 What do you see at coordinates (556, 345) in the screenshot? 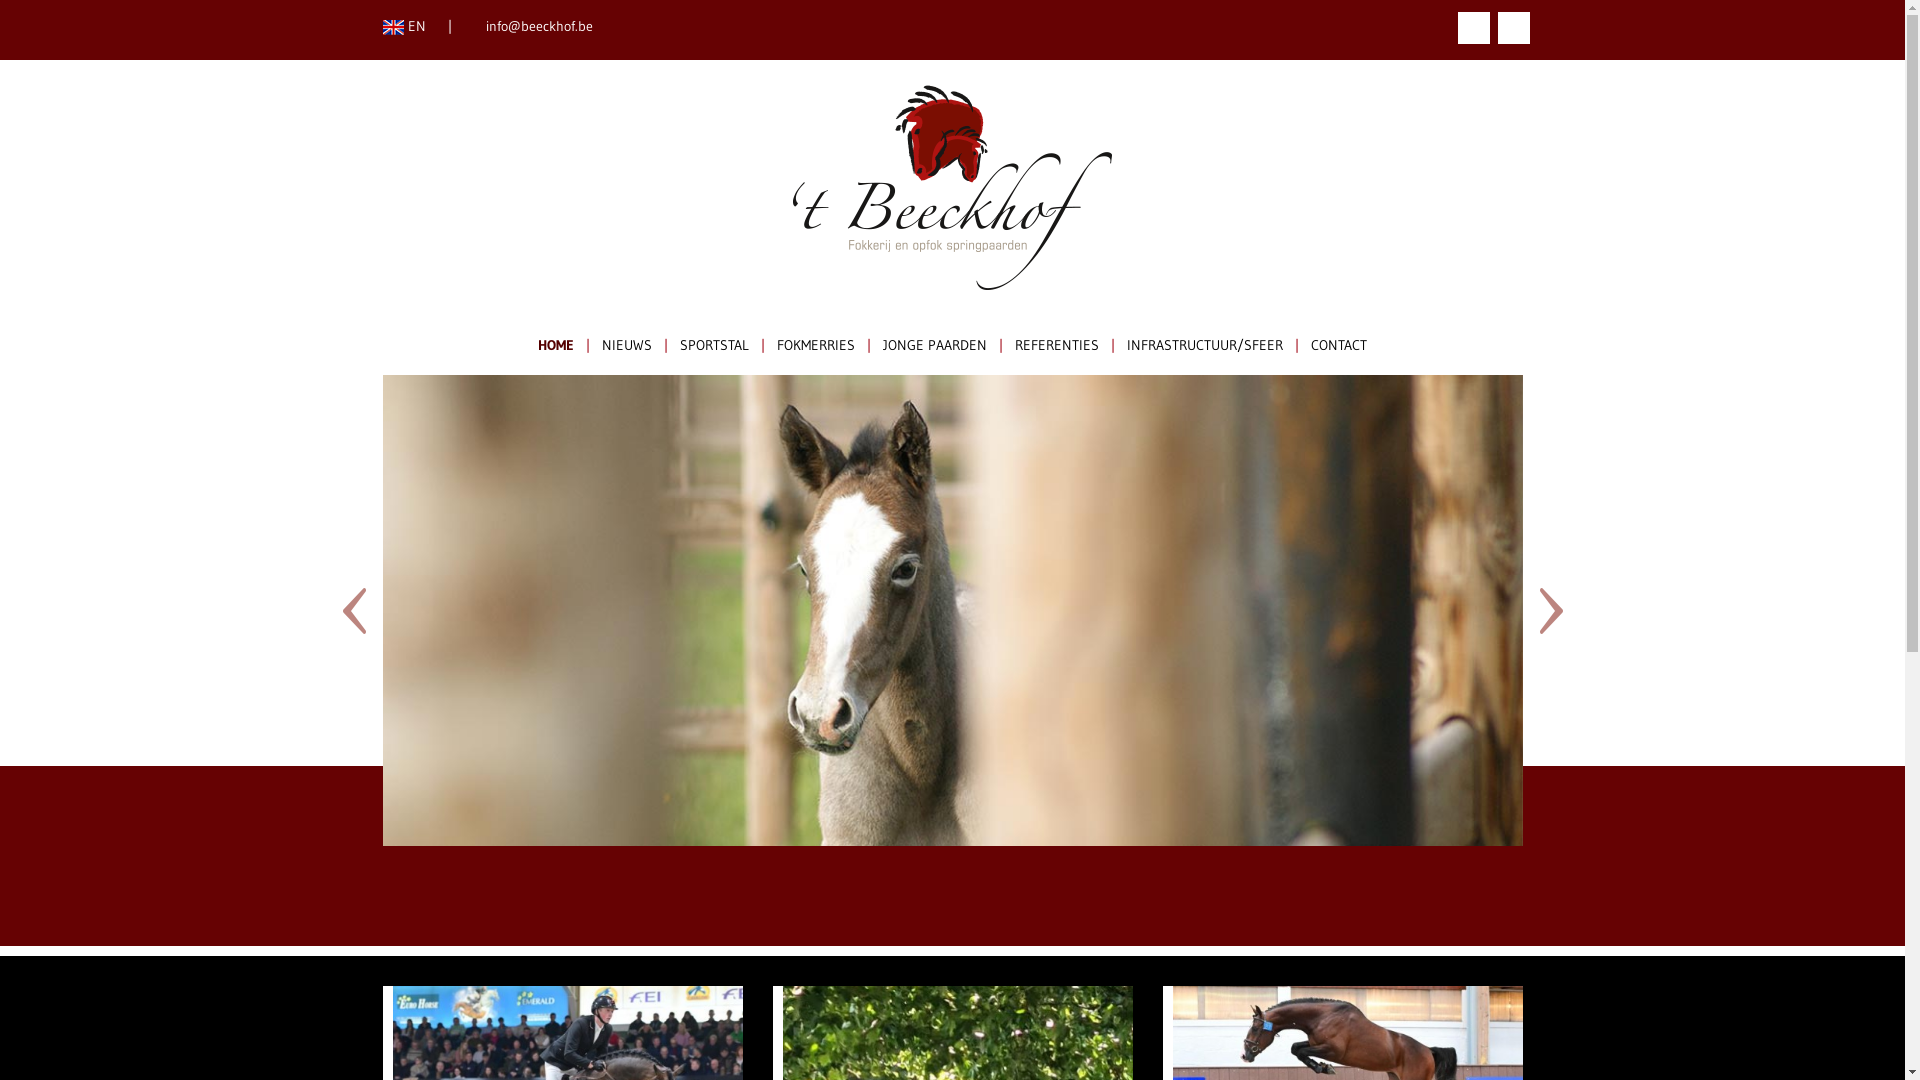
I see `HOME` at bounding box center [556, 345].